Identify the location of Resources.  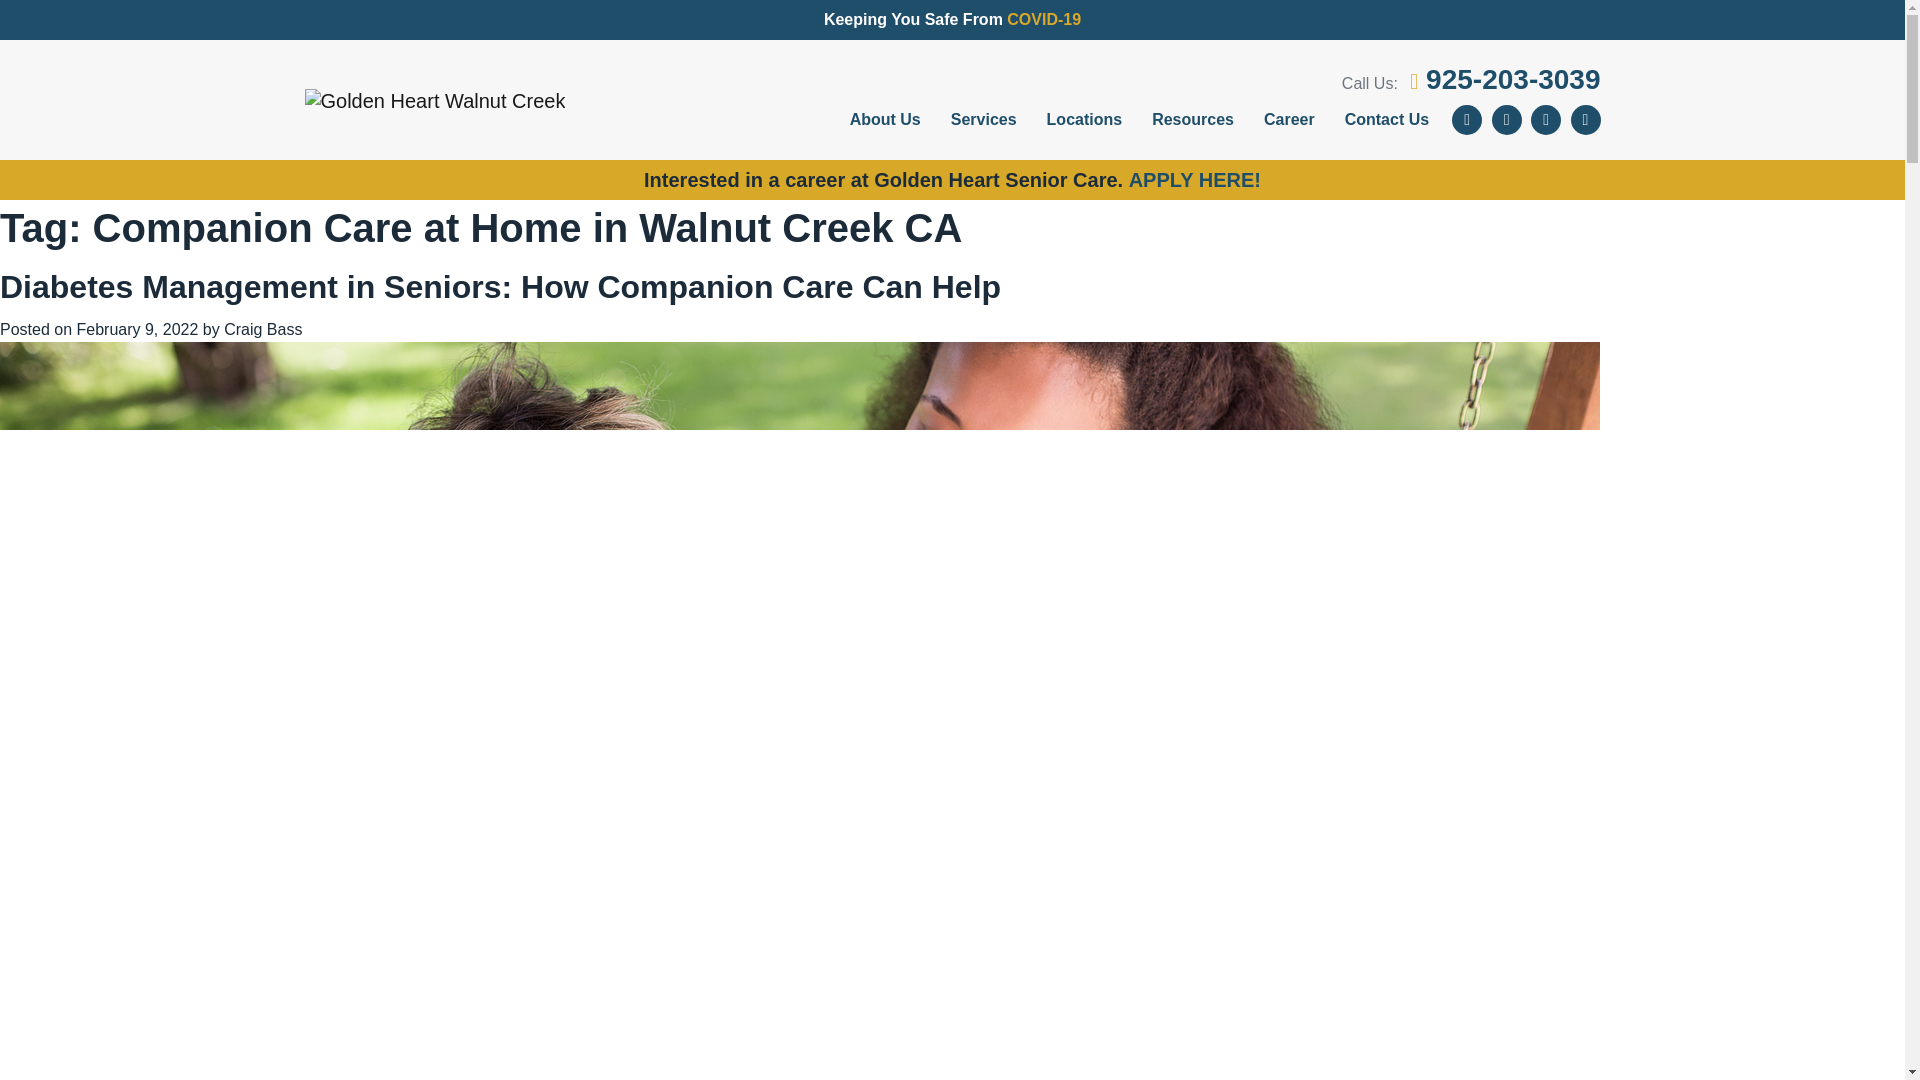
(1192, 120).